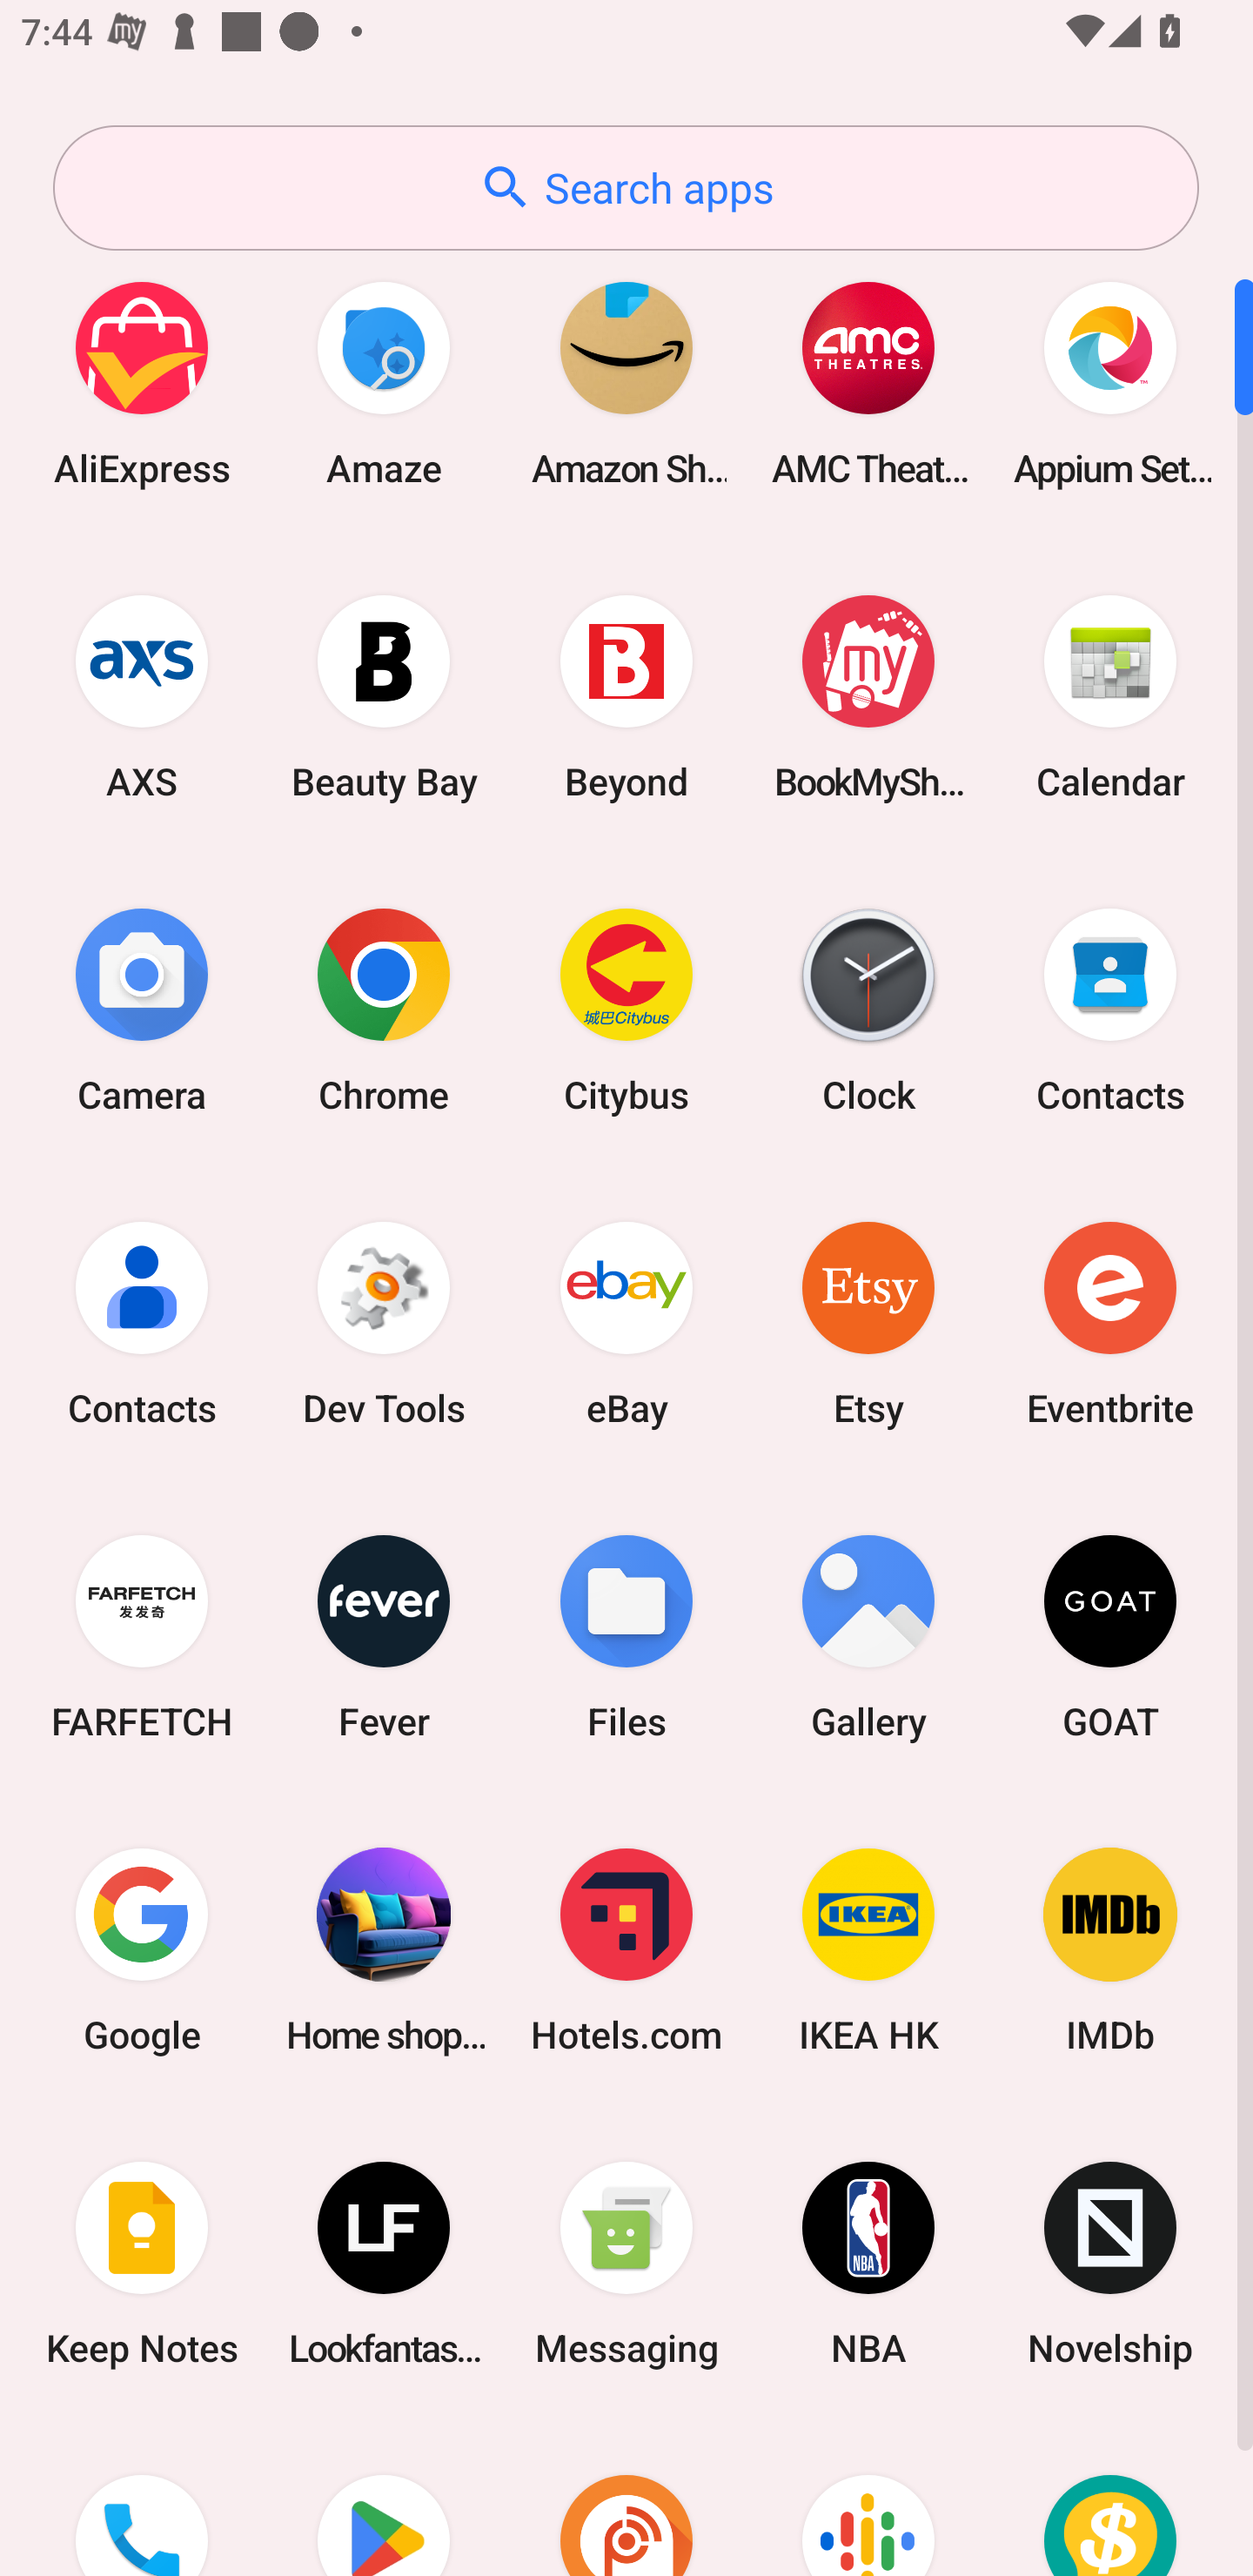 This screenshot has width=1253, height=2576. I want to click on Google, so click(142, 1949).